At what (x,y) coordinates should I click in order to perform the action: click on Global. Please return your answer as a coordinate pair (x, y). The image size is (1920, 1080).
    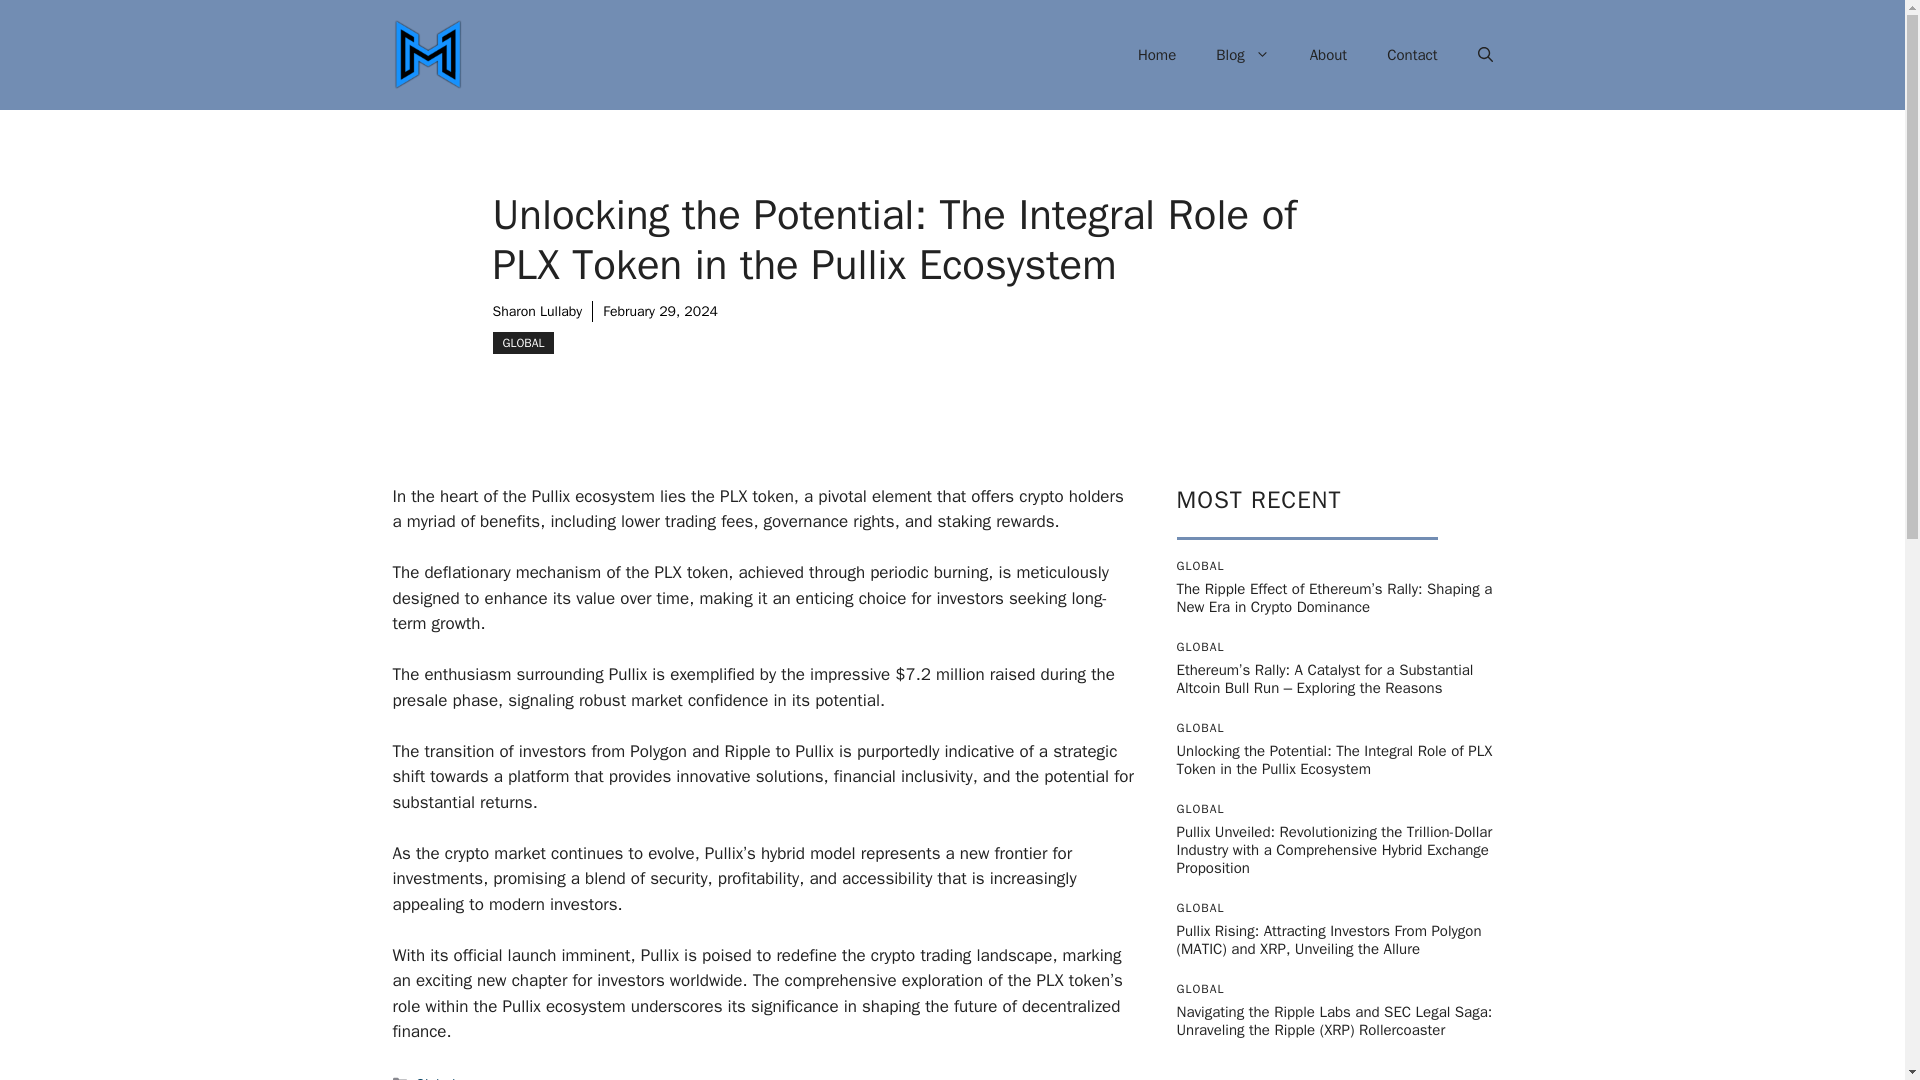
    Looking at the image, I should click on (436, 1077).